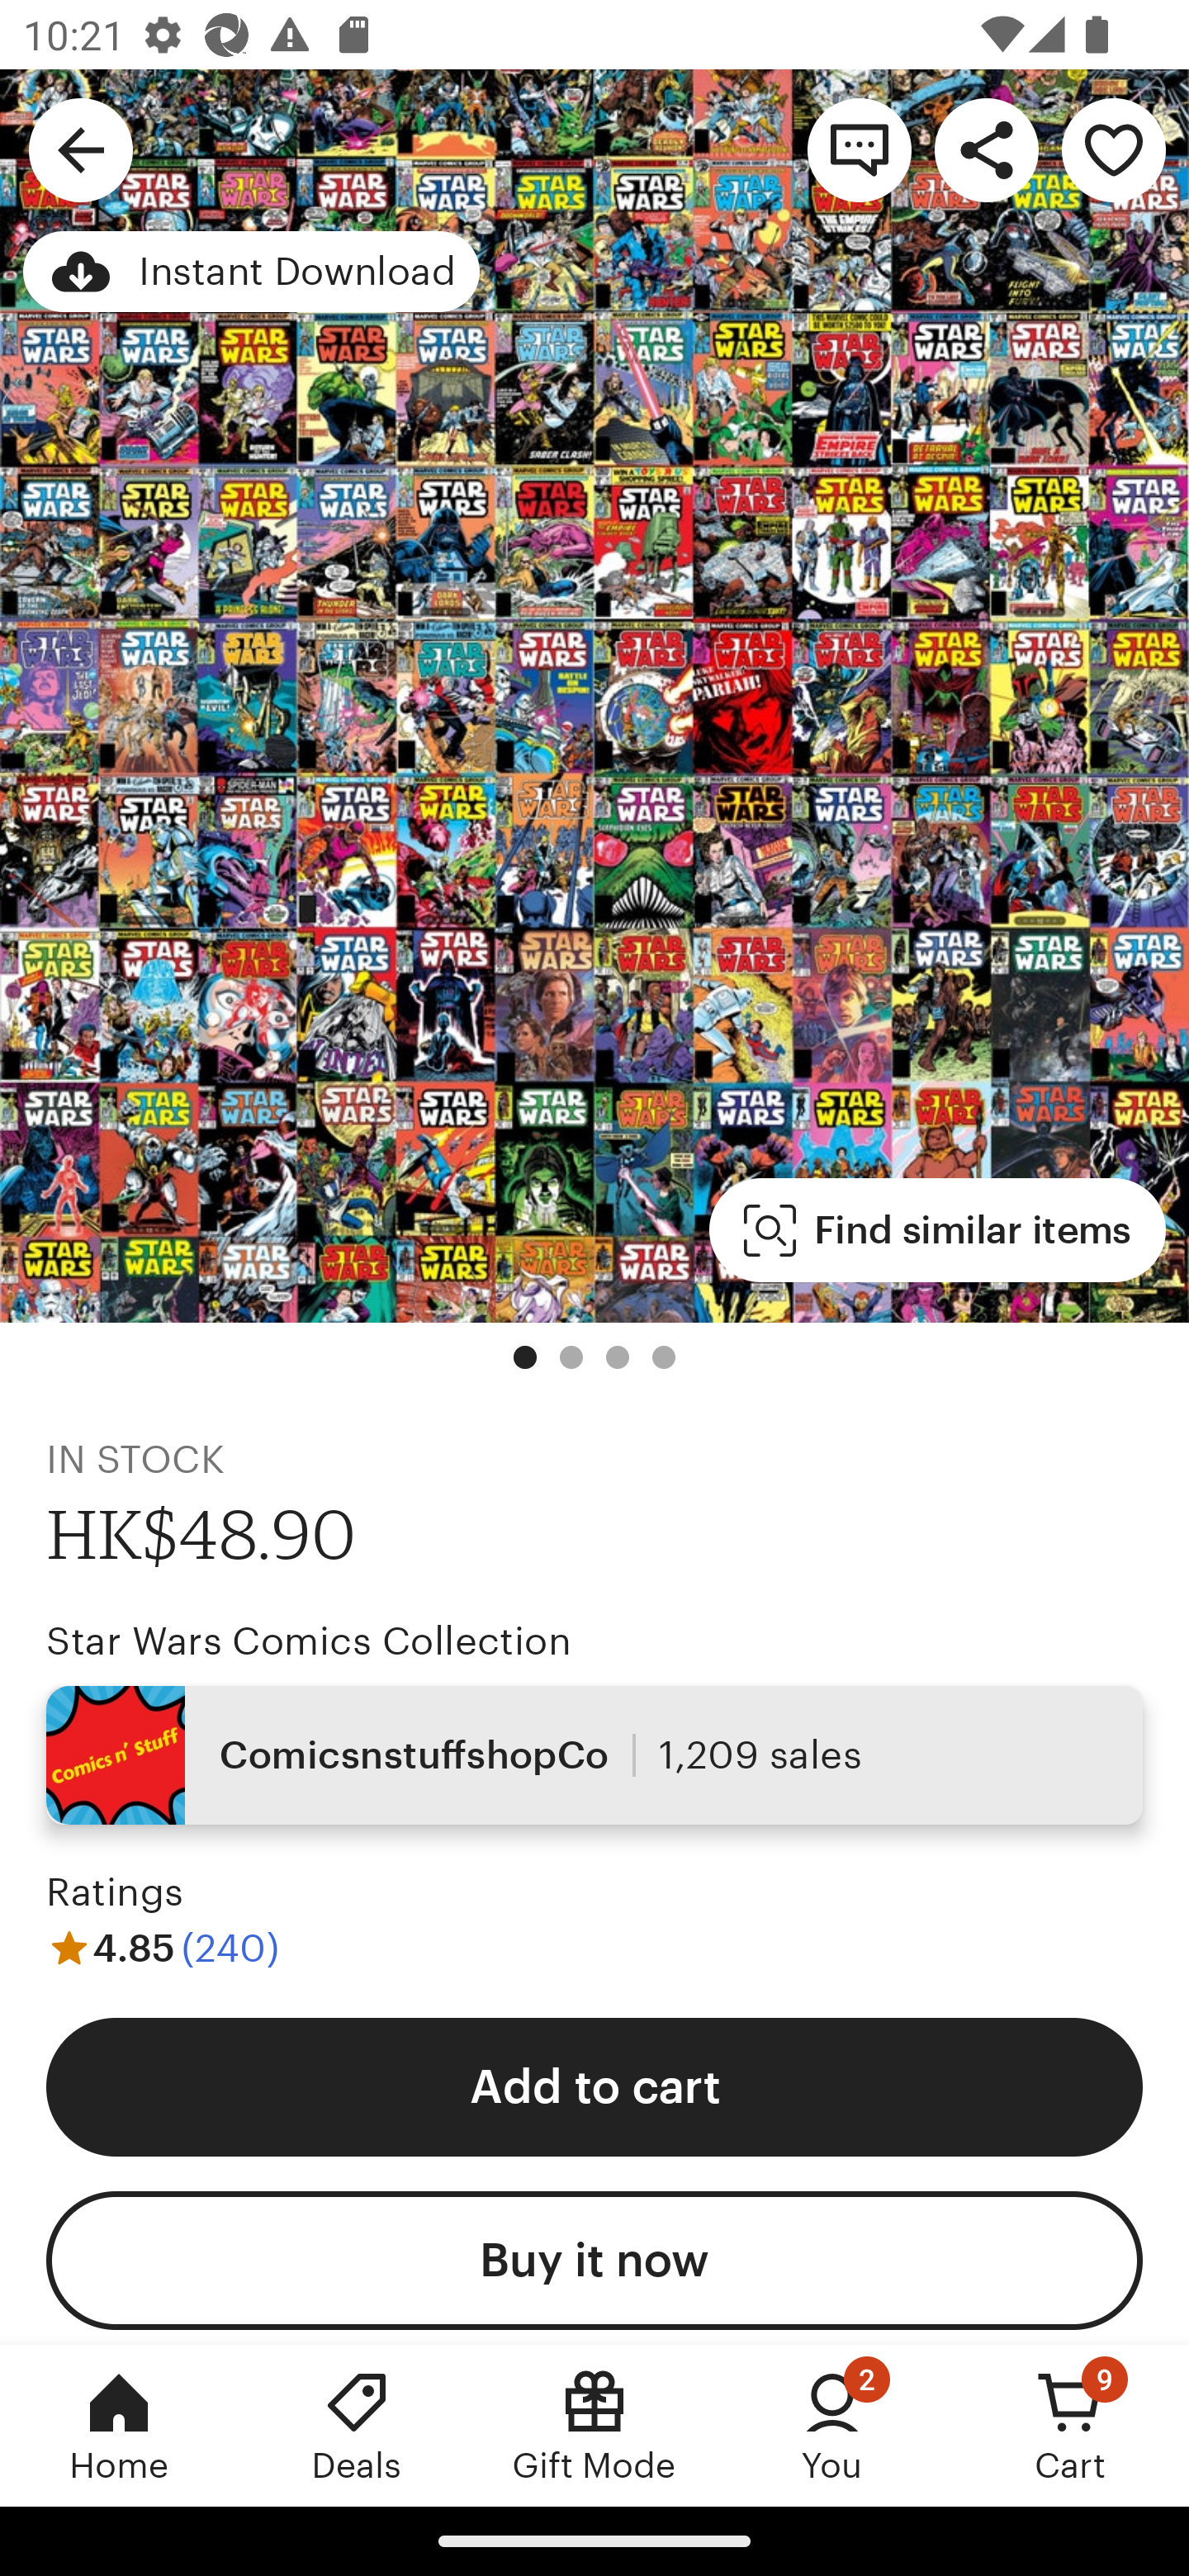  What do you see at coordinates (81, 149) in the screenshot?
I see `Navigate up` at bounding box center [81, 149].